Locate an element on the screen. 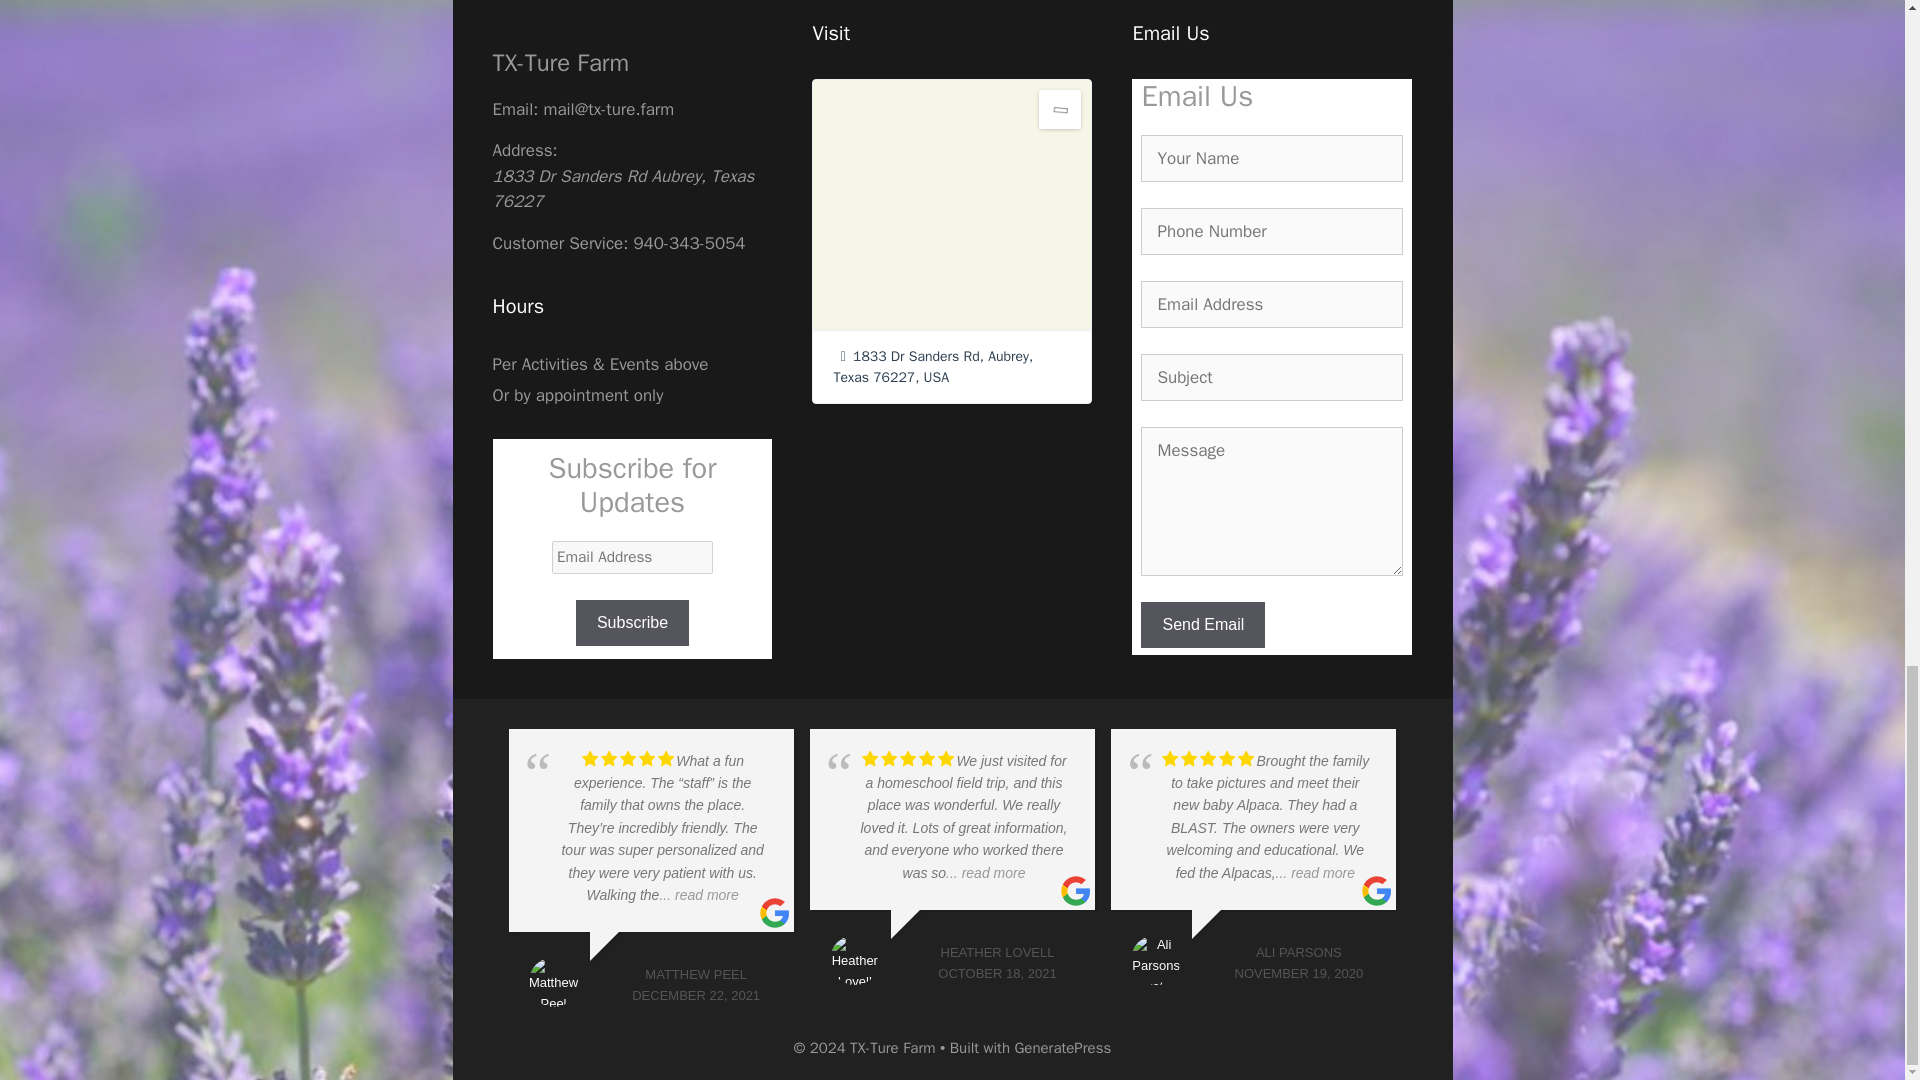 The image size is (1920, 1080). ... read more is located at coordinates (986, 873).